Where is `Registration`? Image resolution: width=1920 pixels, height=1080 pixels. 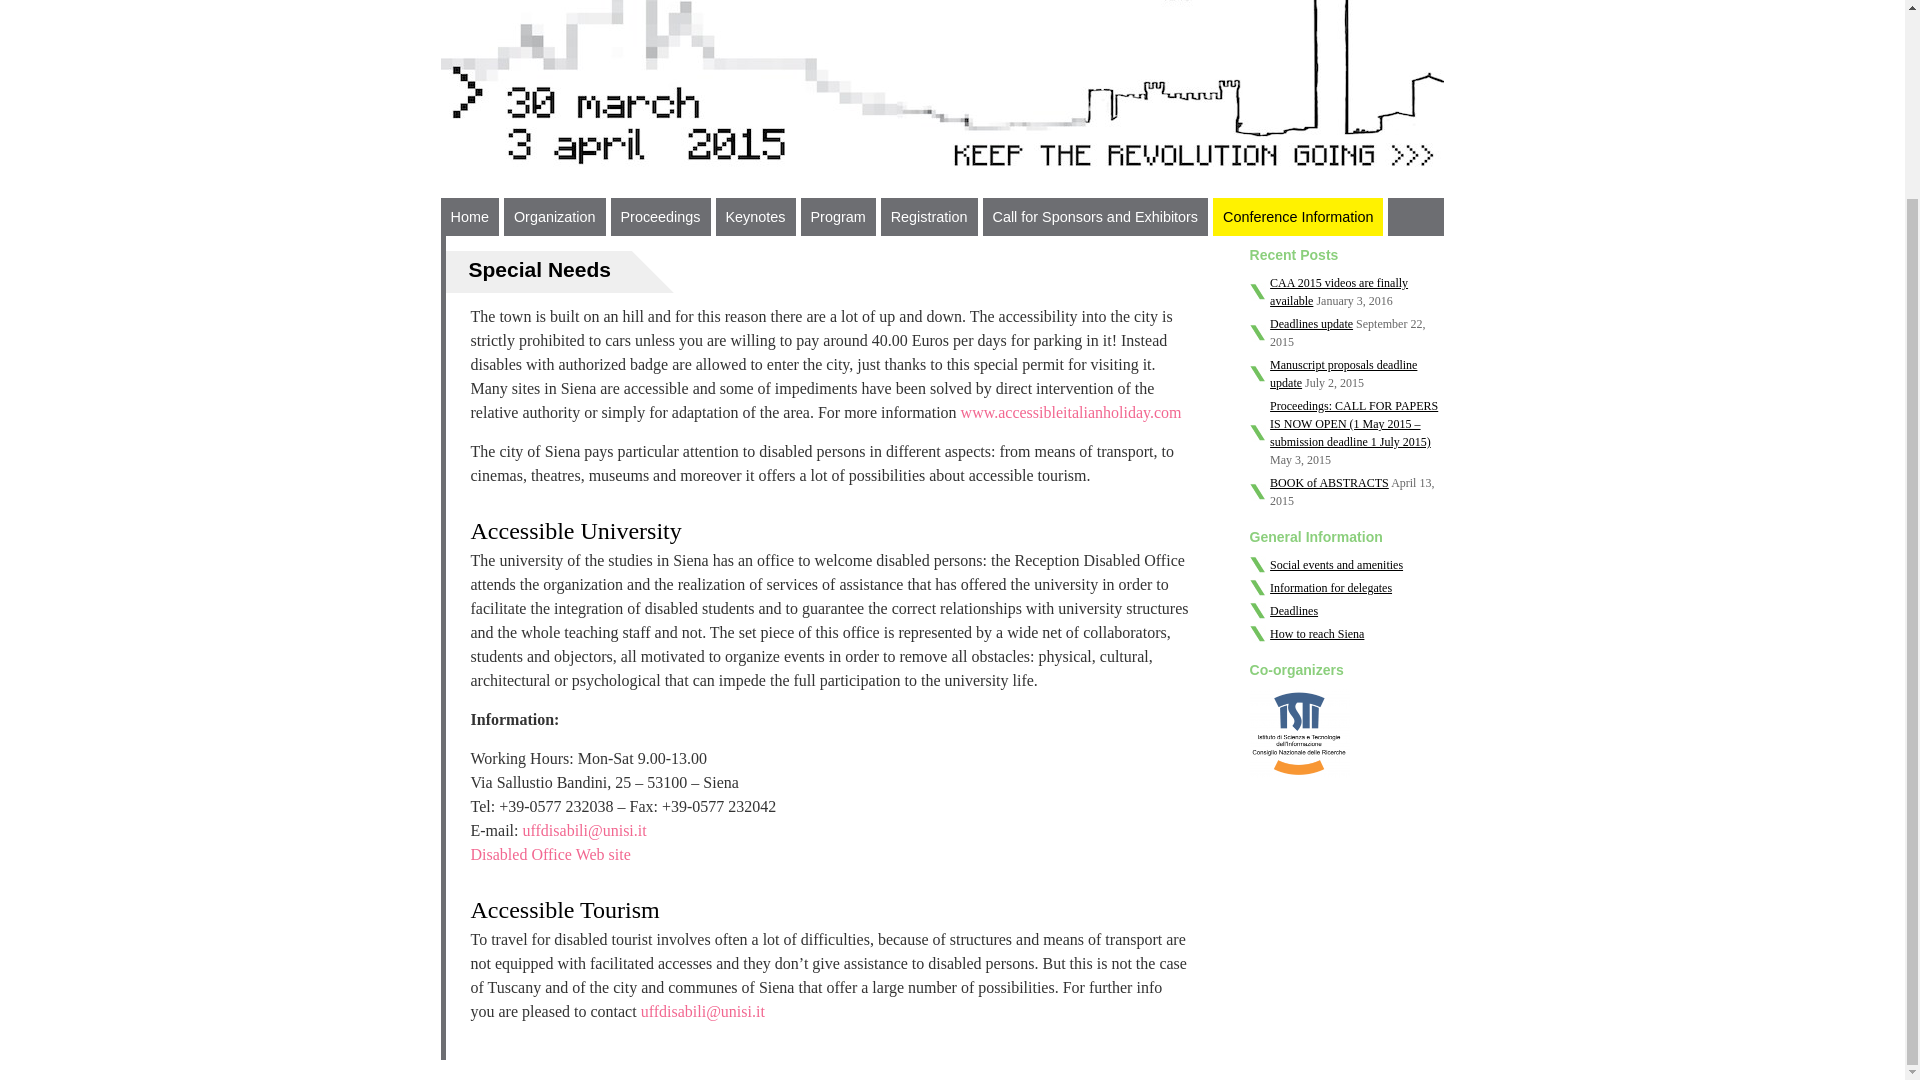 Registration is located at coordinates (929, 216).